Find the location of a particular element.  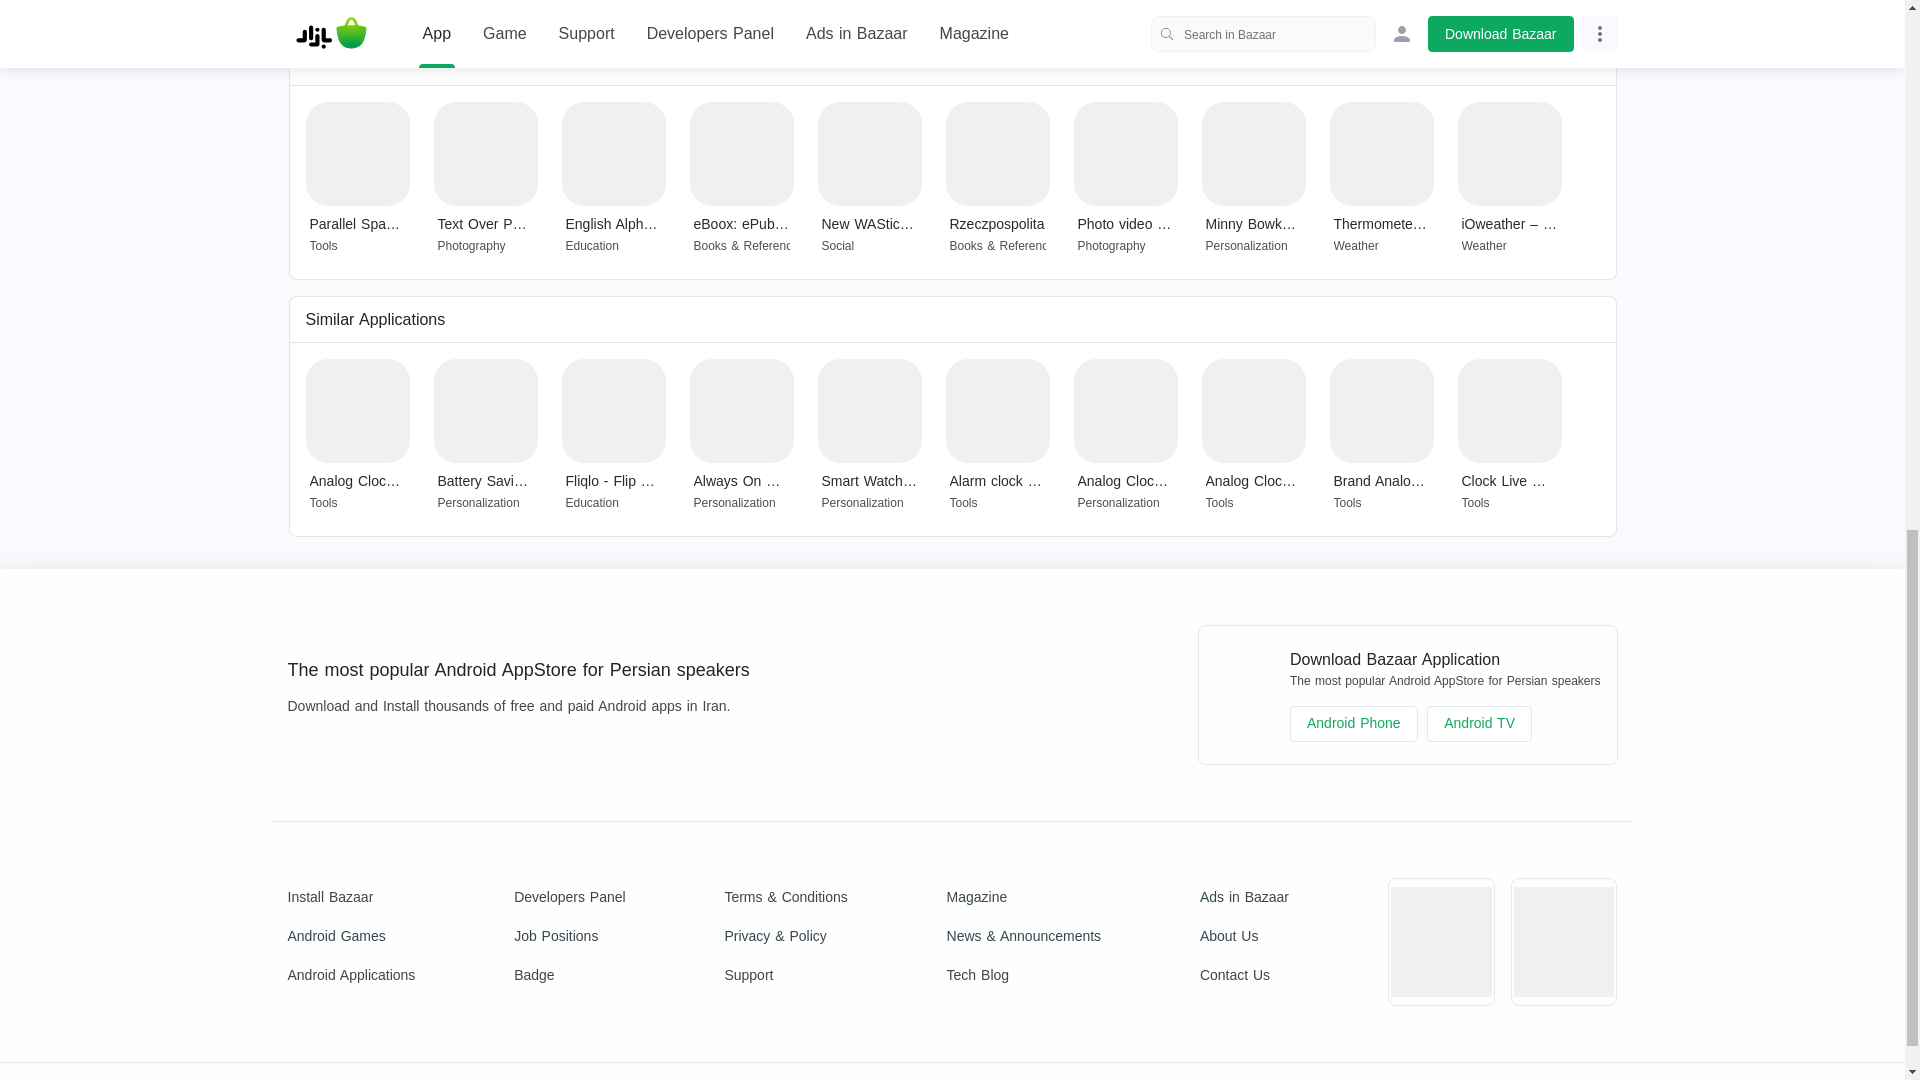

Install Bazaar is located at coordinates (352, 897).